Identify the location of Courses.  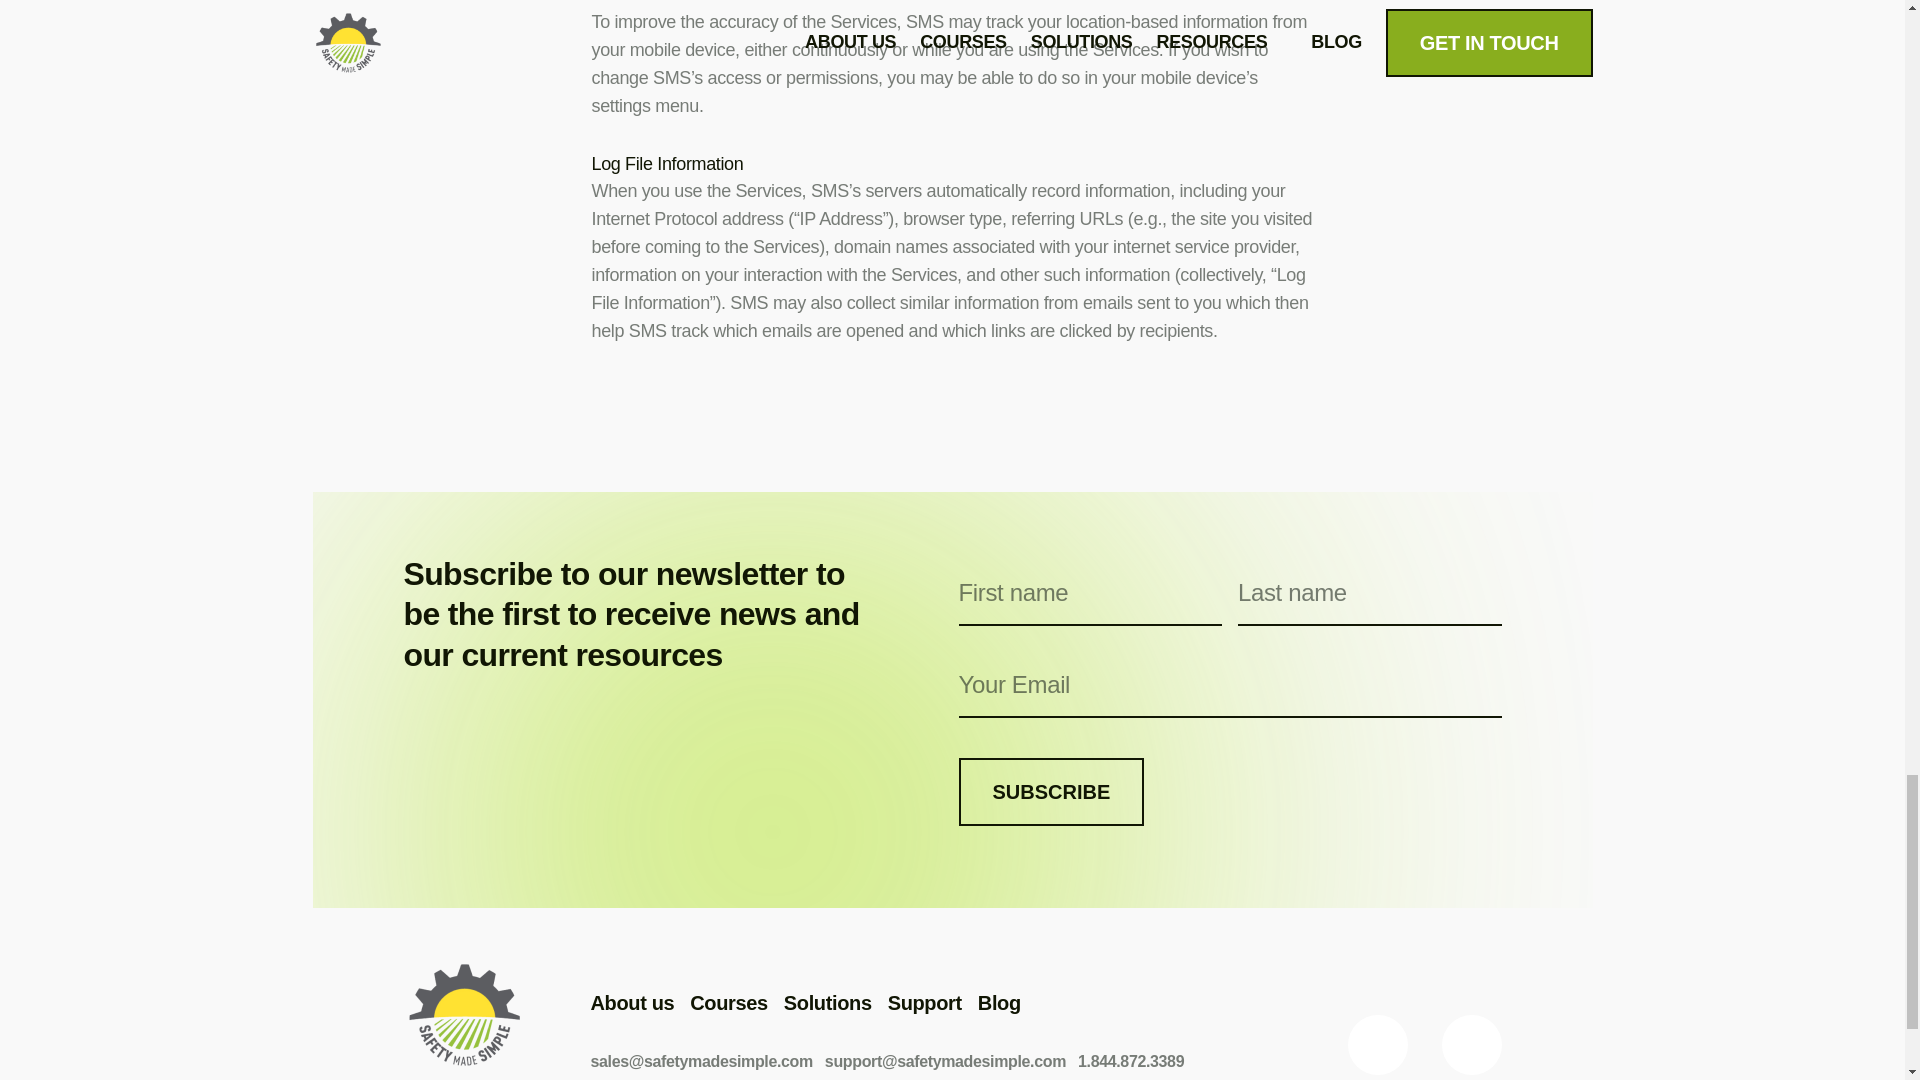
(728, 1003).